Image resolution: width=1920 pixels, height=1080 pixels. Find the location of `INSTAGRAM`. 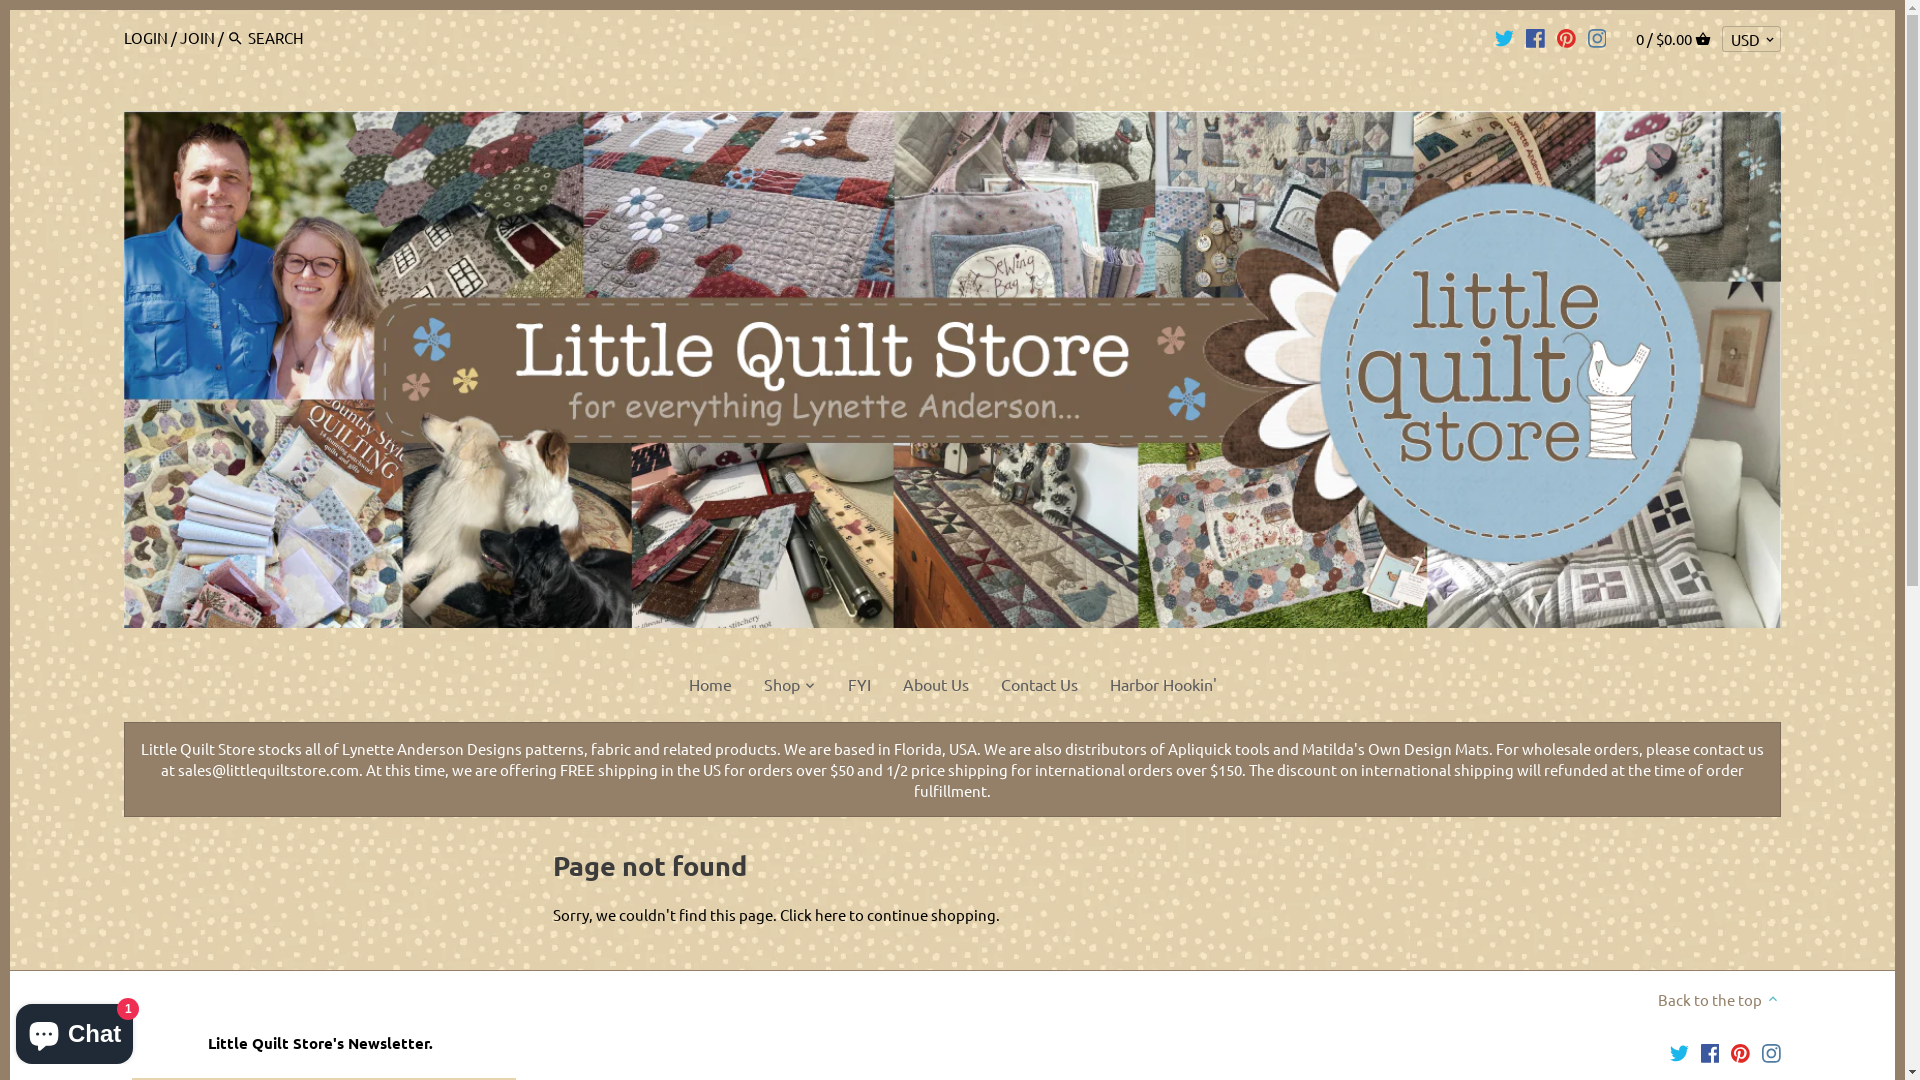

INSTAGRAM is located at coordinates (1598, 37).